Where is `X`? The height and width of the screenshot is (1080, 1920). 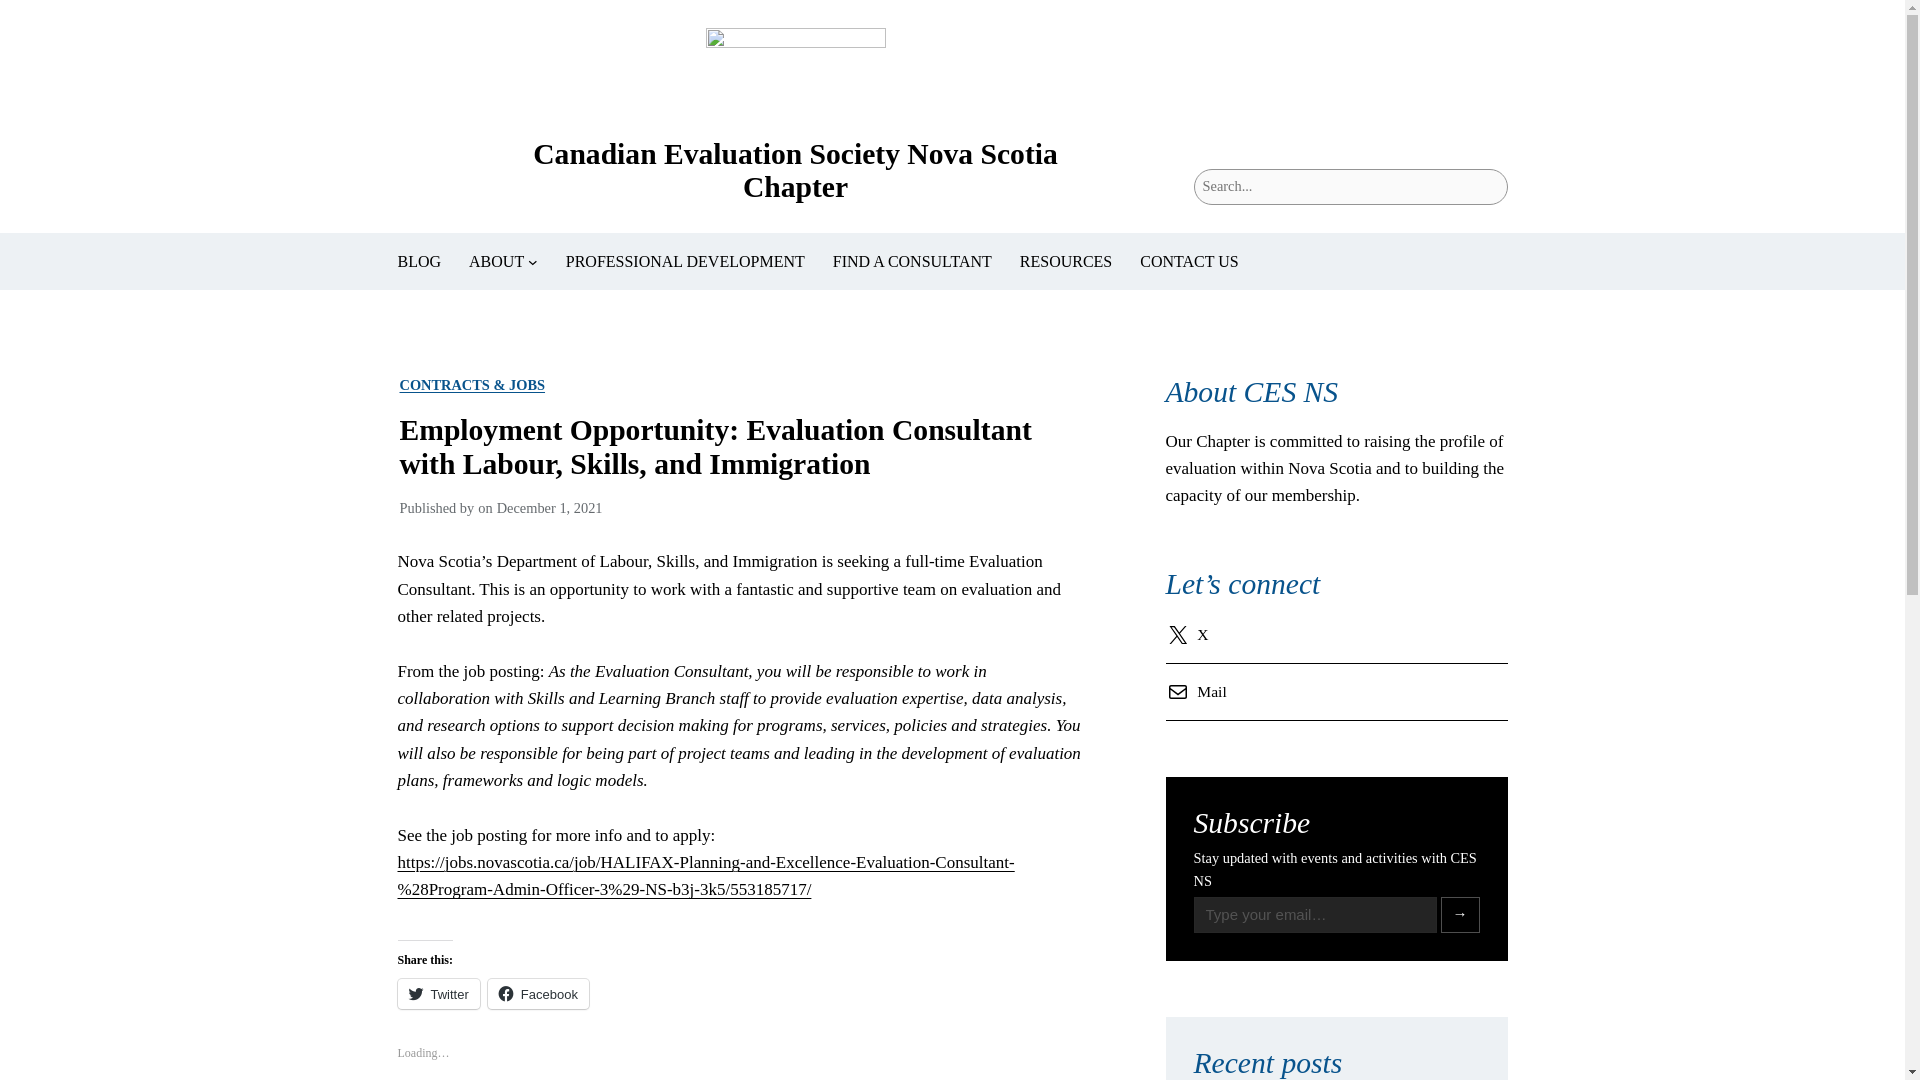
X is located at coordinates (1191, 634).